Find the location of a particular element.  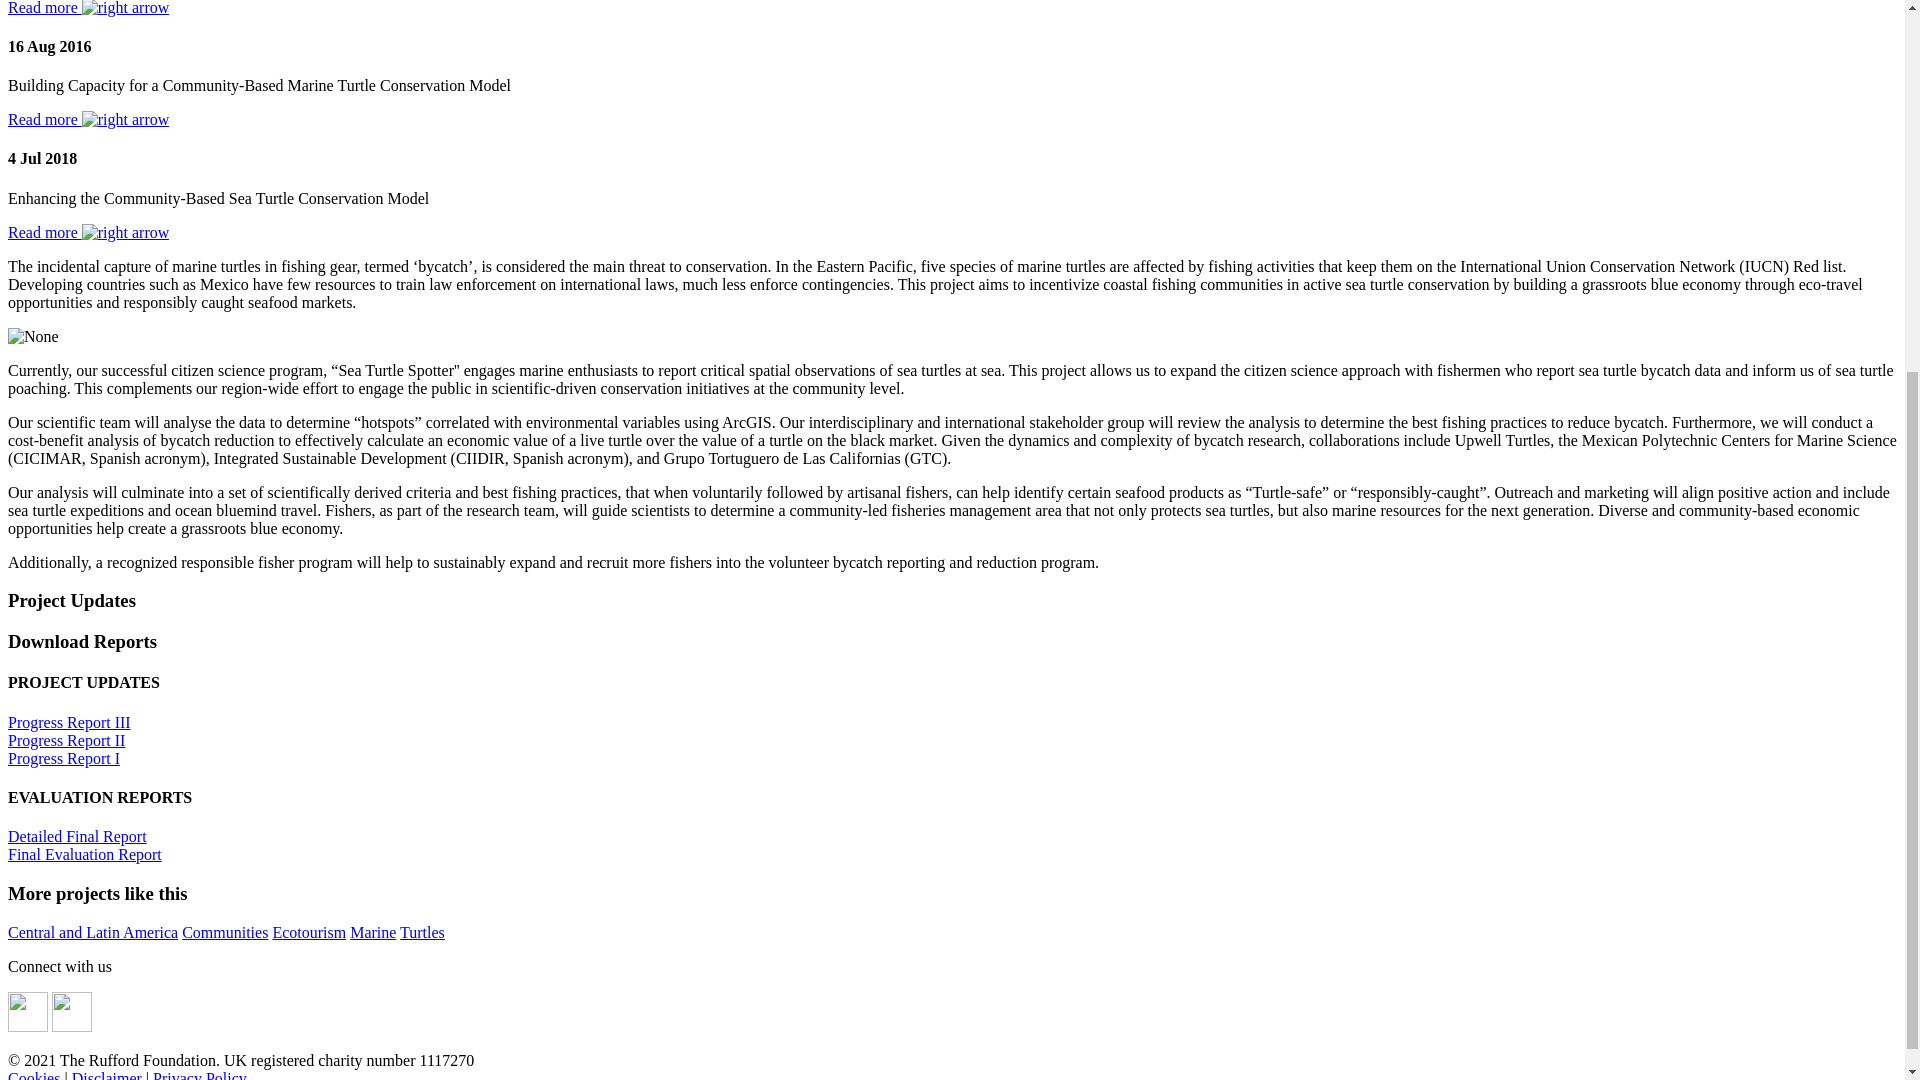

Marine is located at coordinates (372, 932).